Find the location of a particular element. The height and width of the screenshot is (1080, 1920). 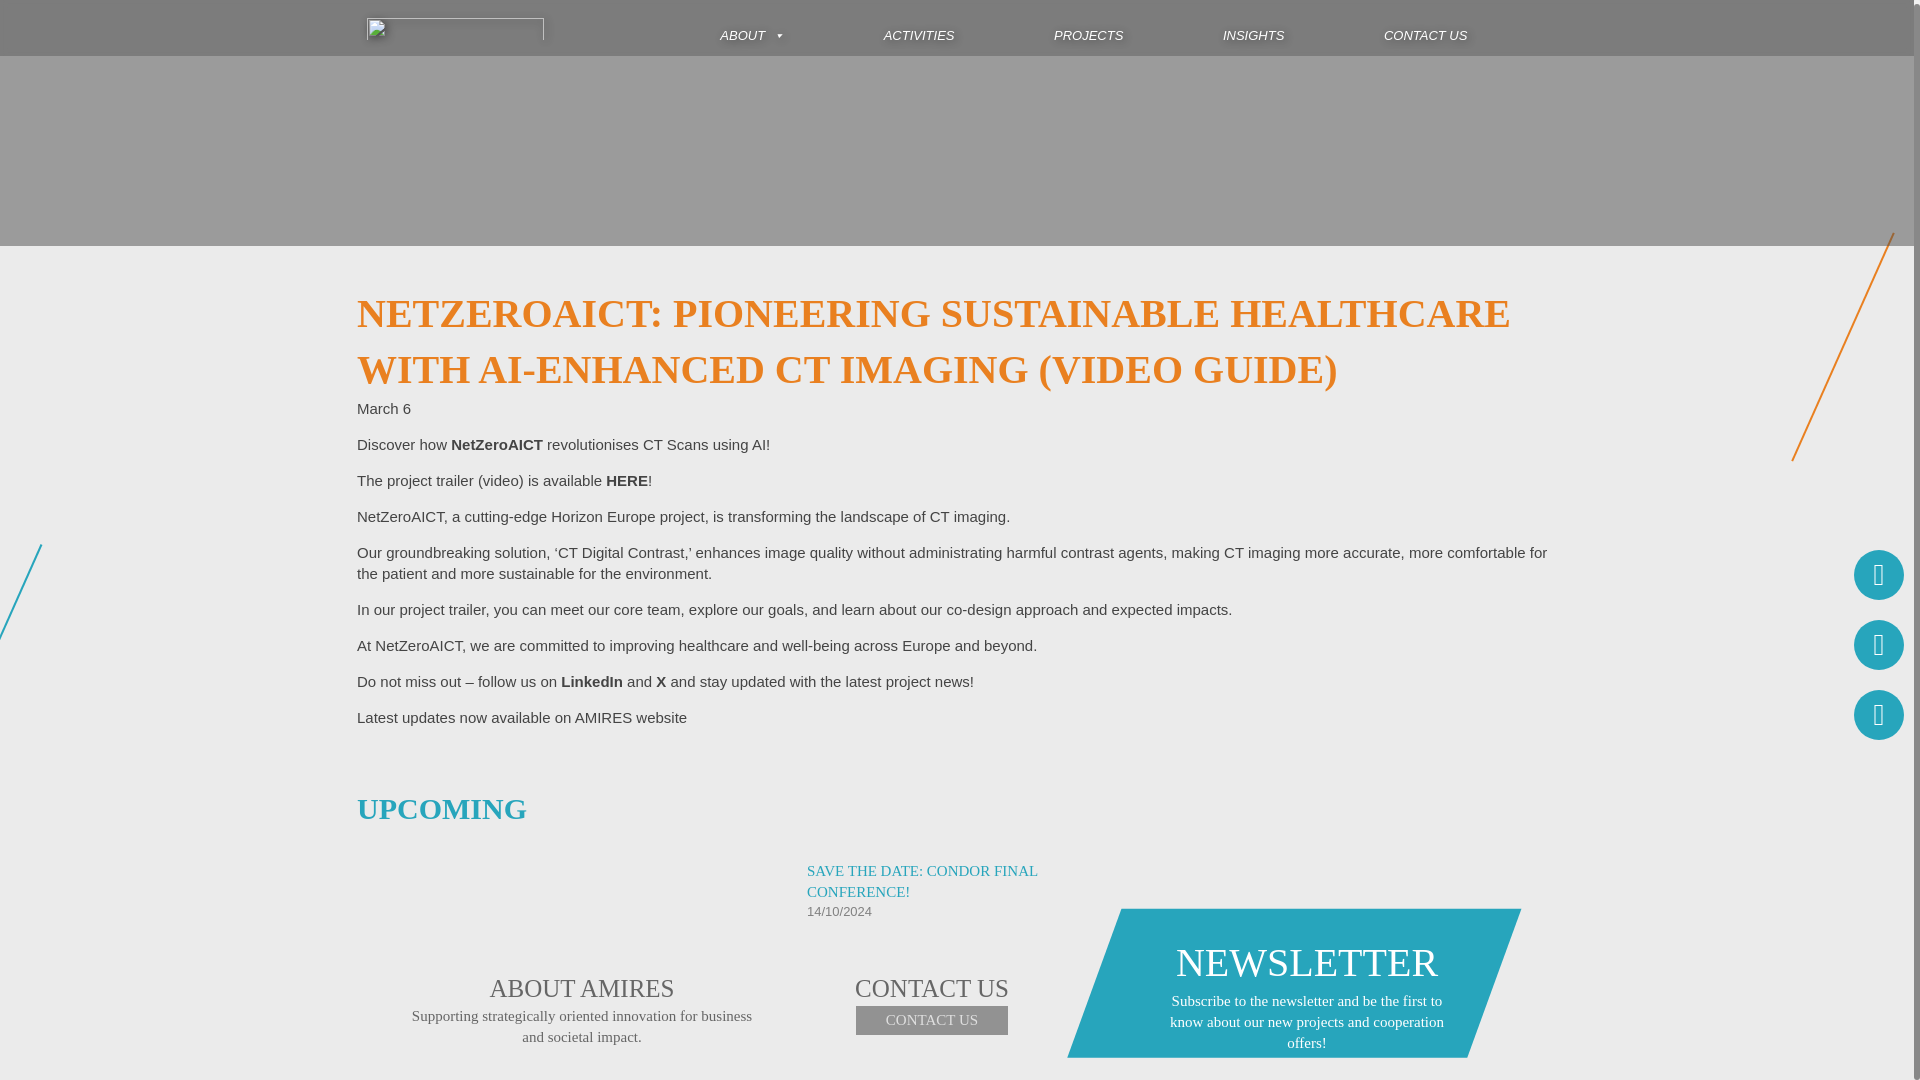

INSIGHTS is located at coordinates (1254, 28).